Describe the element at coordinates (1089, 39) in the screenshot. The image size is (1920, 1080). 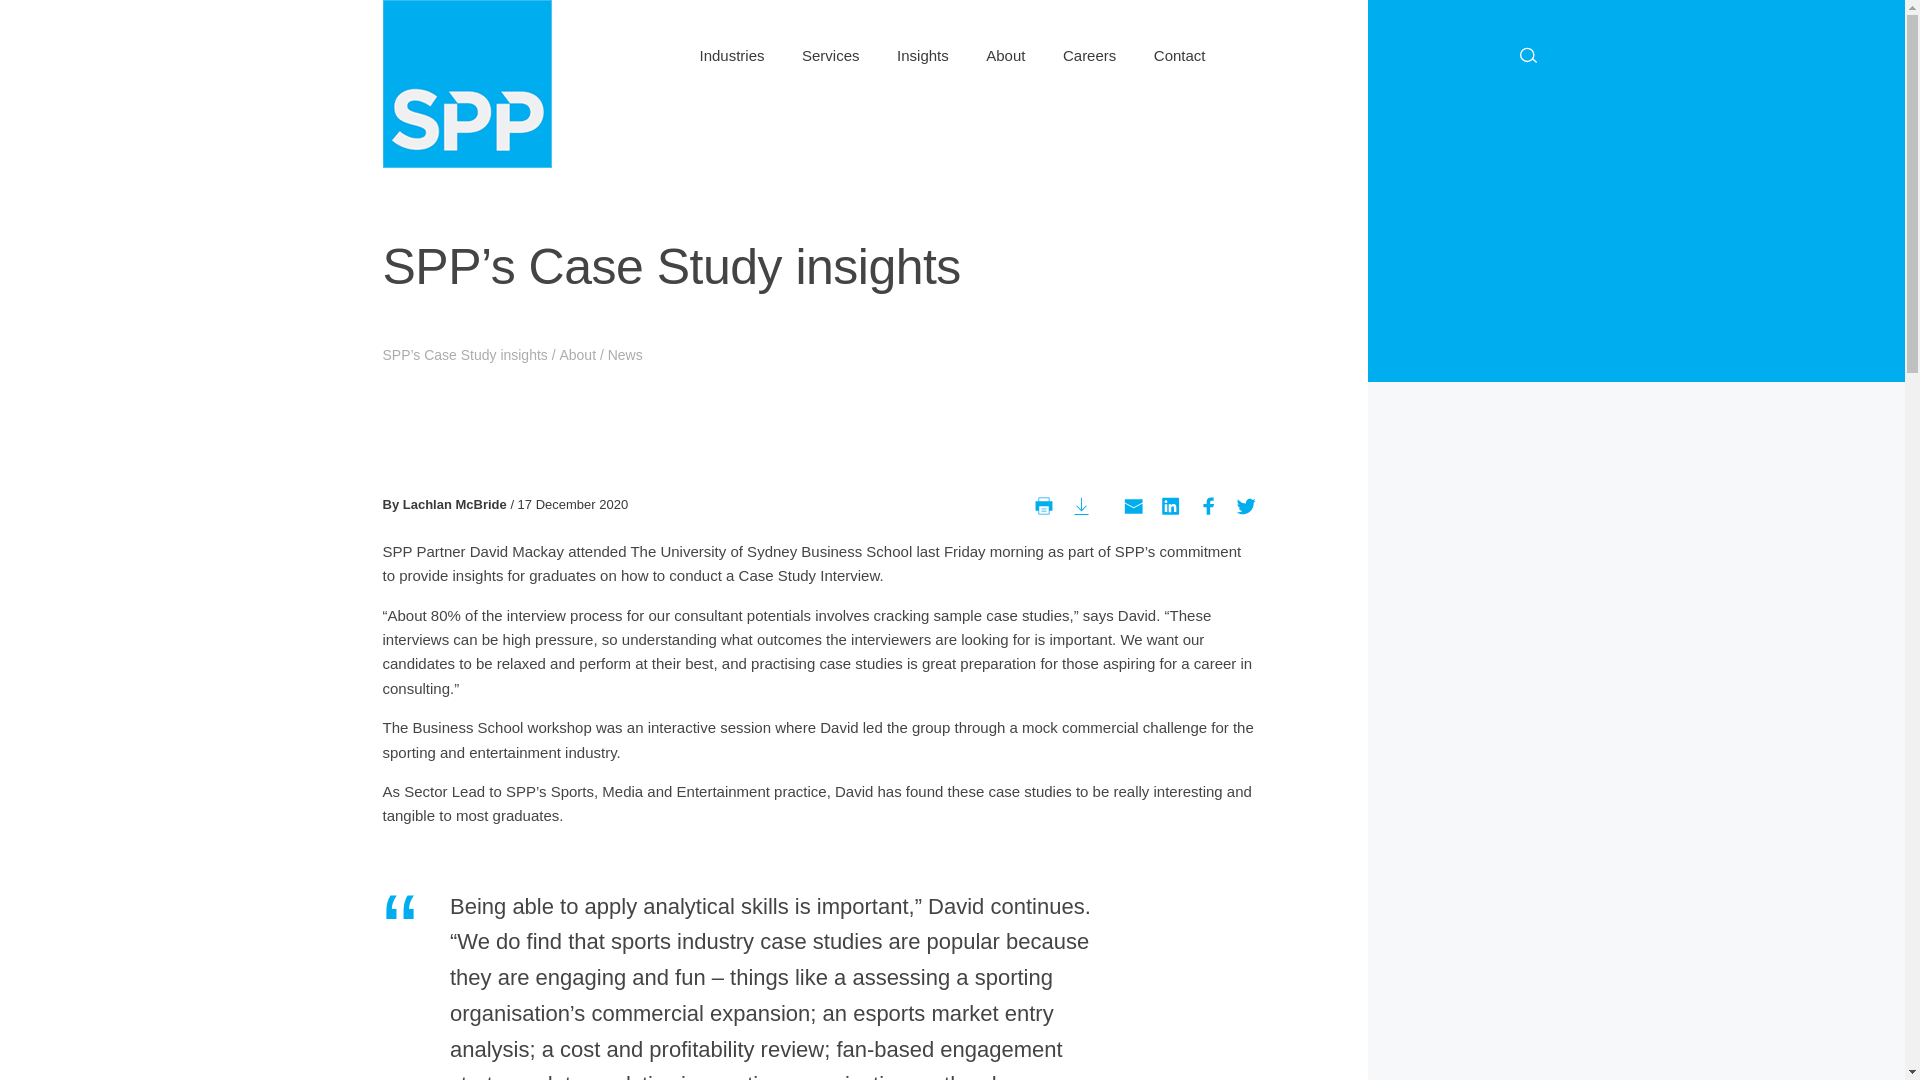
I see `Careers` at that location.